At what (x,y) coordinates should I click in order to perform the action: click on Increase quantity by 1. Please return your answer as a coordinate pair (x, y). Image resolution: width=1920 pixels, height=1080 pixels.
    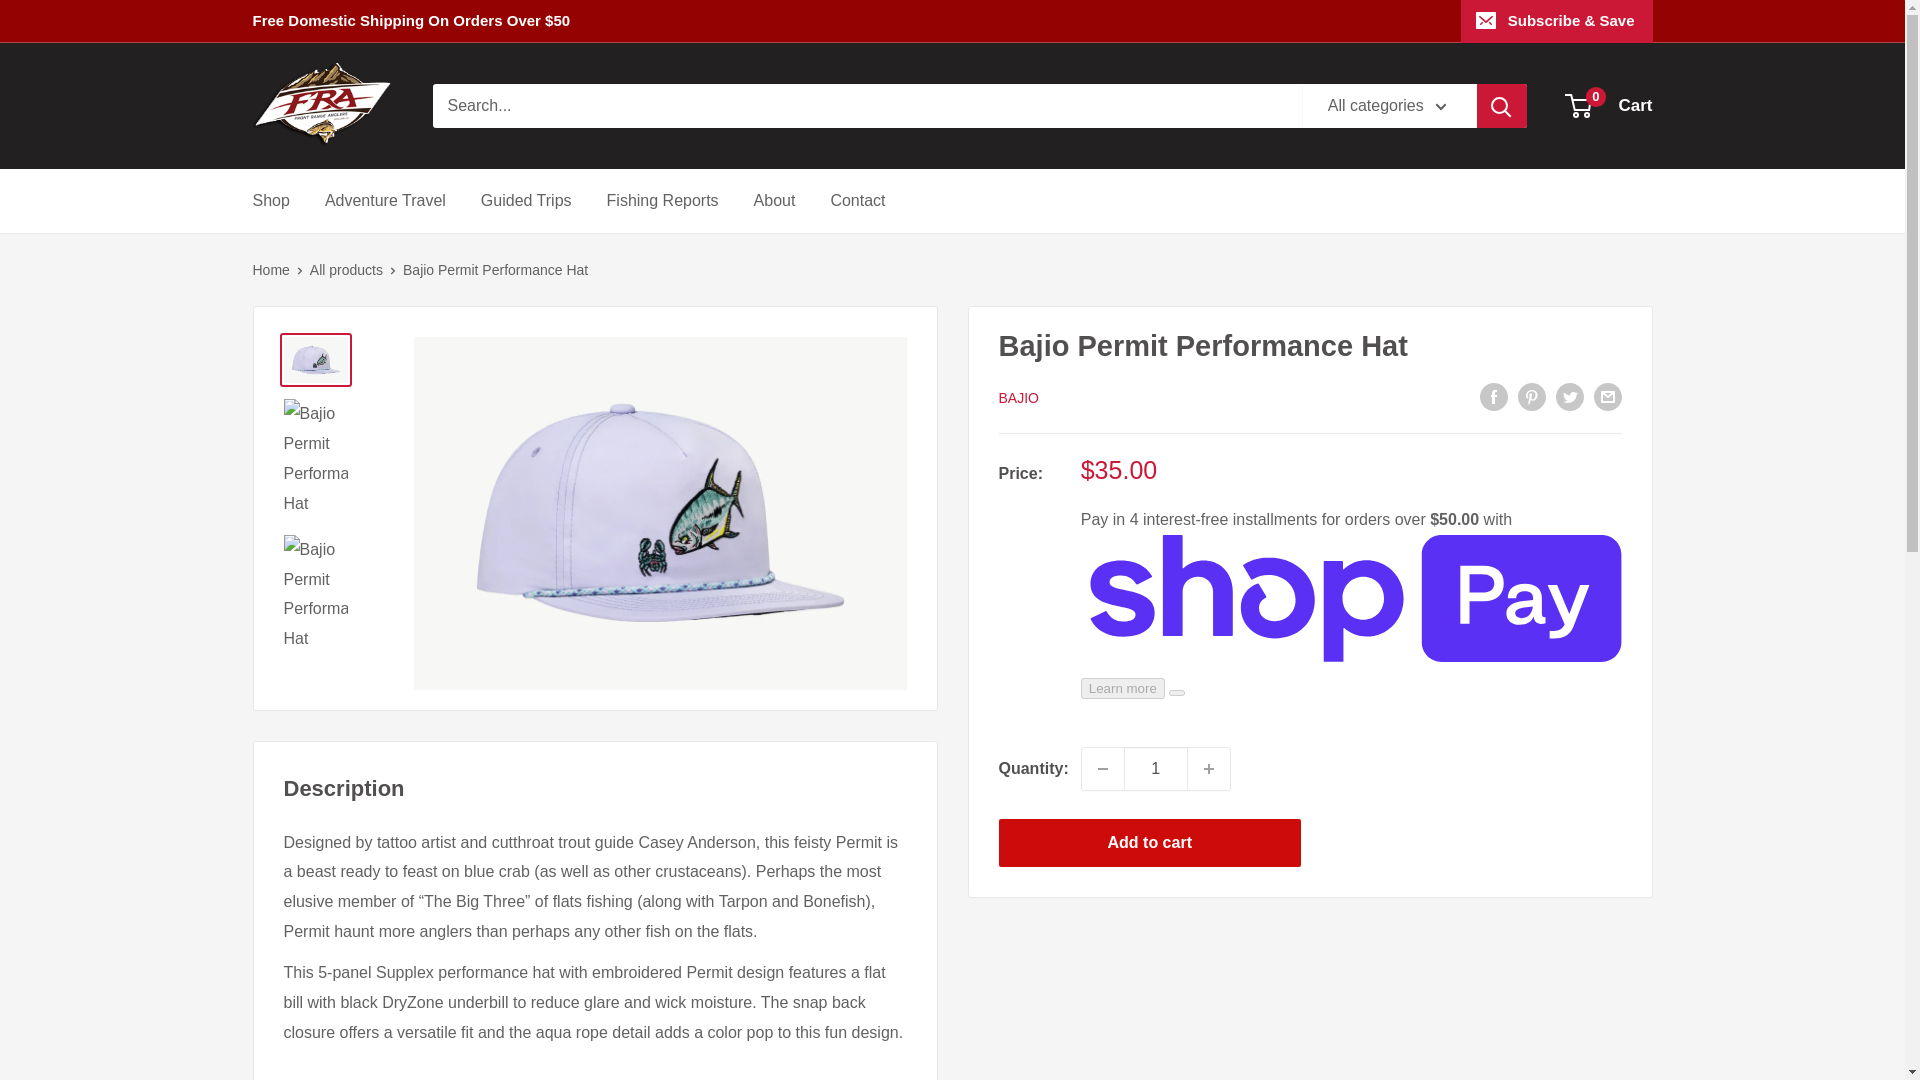
    Looking at the image, I should click on (1209, 768).